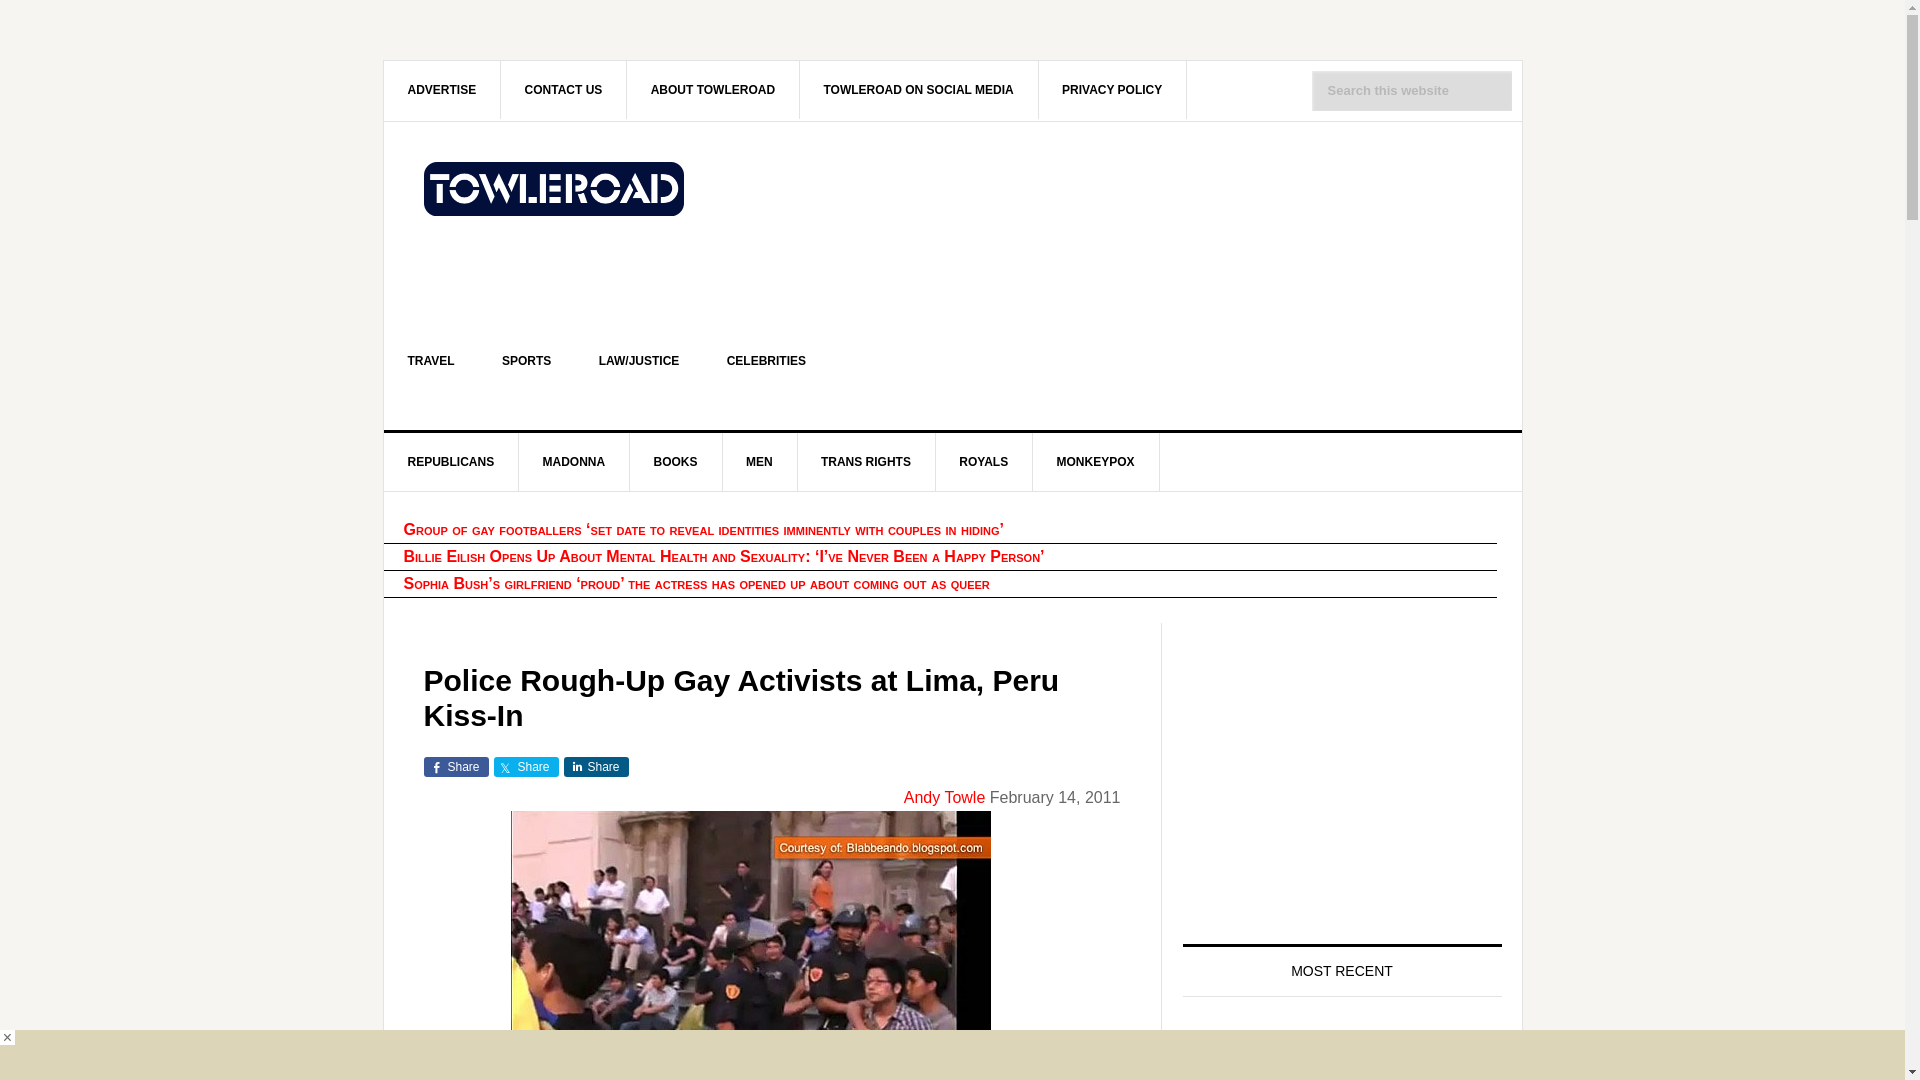 This screenshot has height=1080, width=1920. Describe the element at coordinates (984, 461) in the screenshot. I see `ROYALS` at that location.